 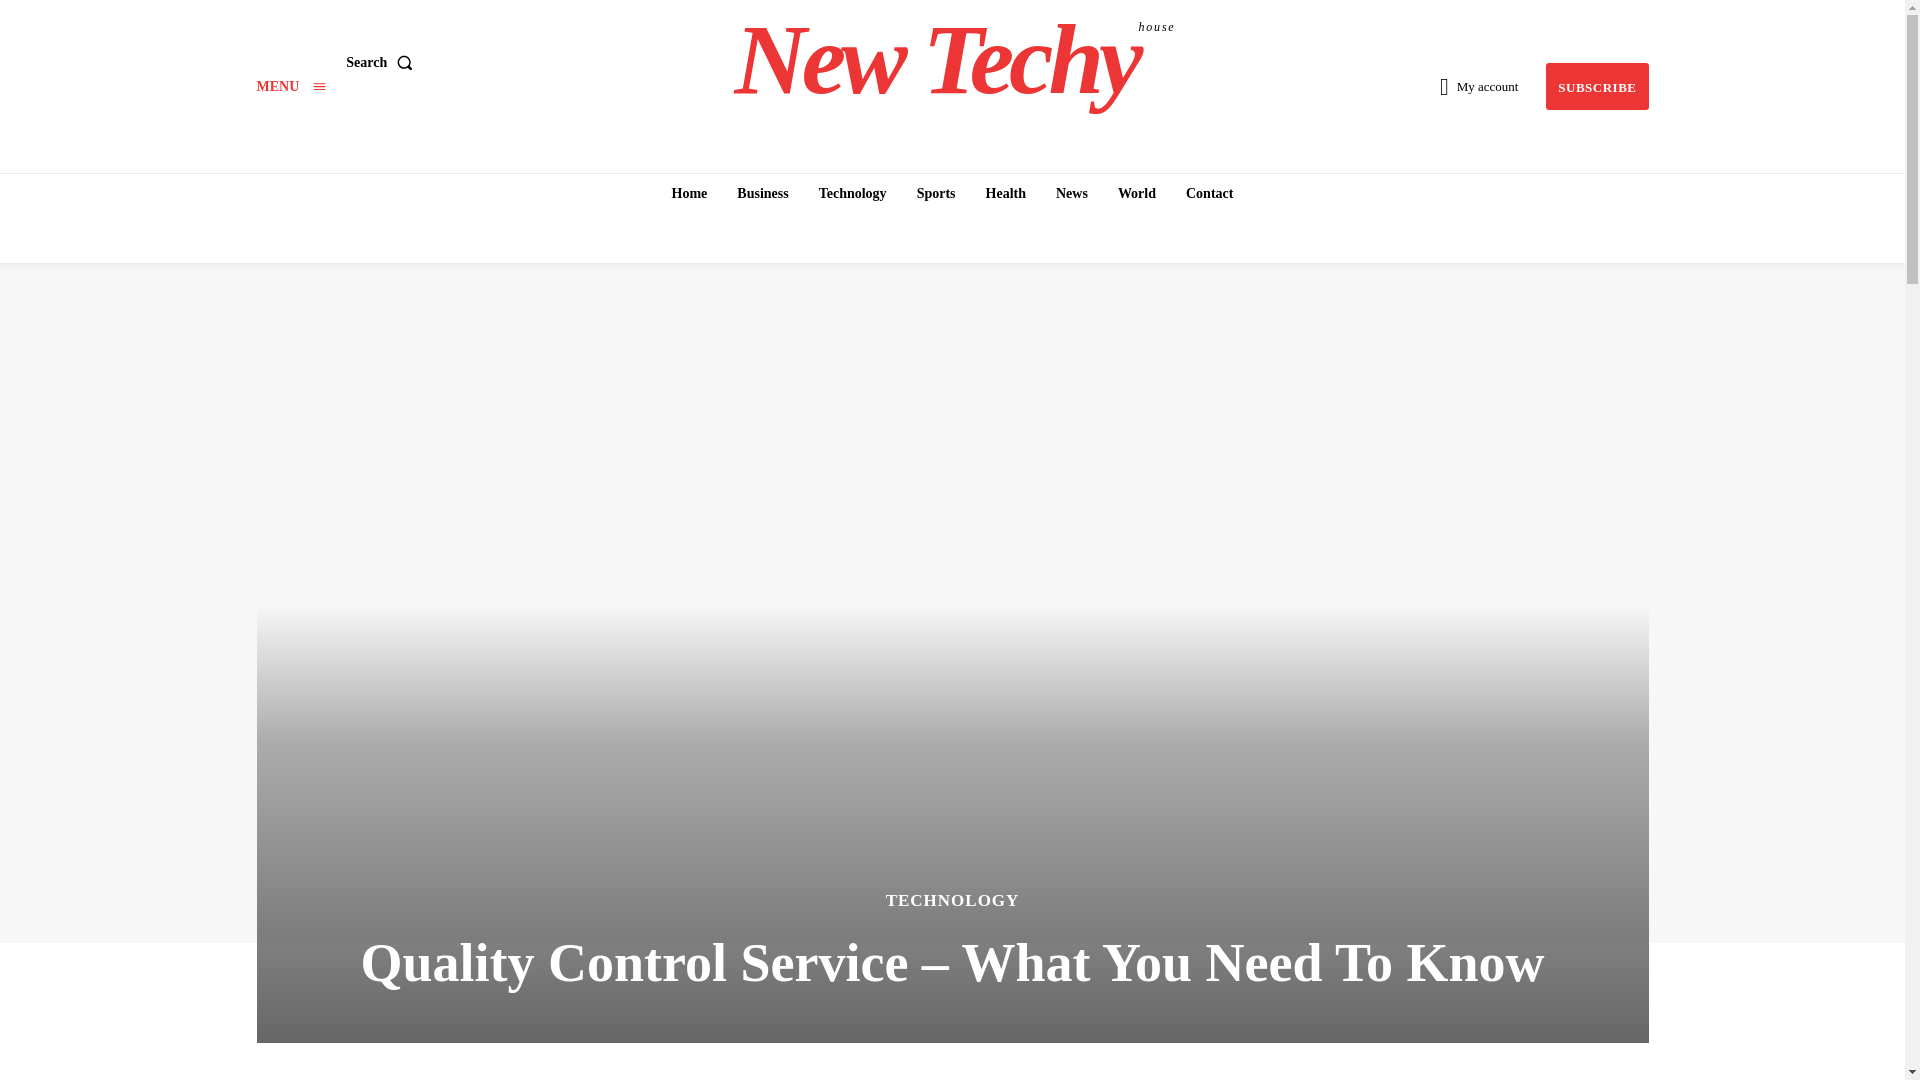 What do you see at coordinates (762, 193) in the screenshot?
I see `Home` at bounding box center [762, 193].